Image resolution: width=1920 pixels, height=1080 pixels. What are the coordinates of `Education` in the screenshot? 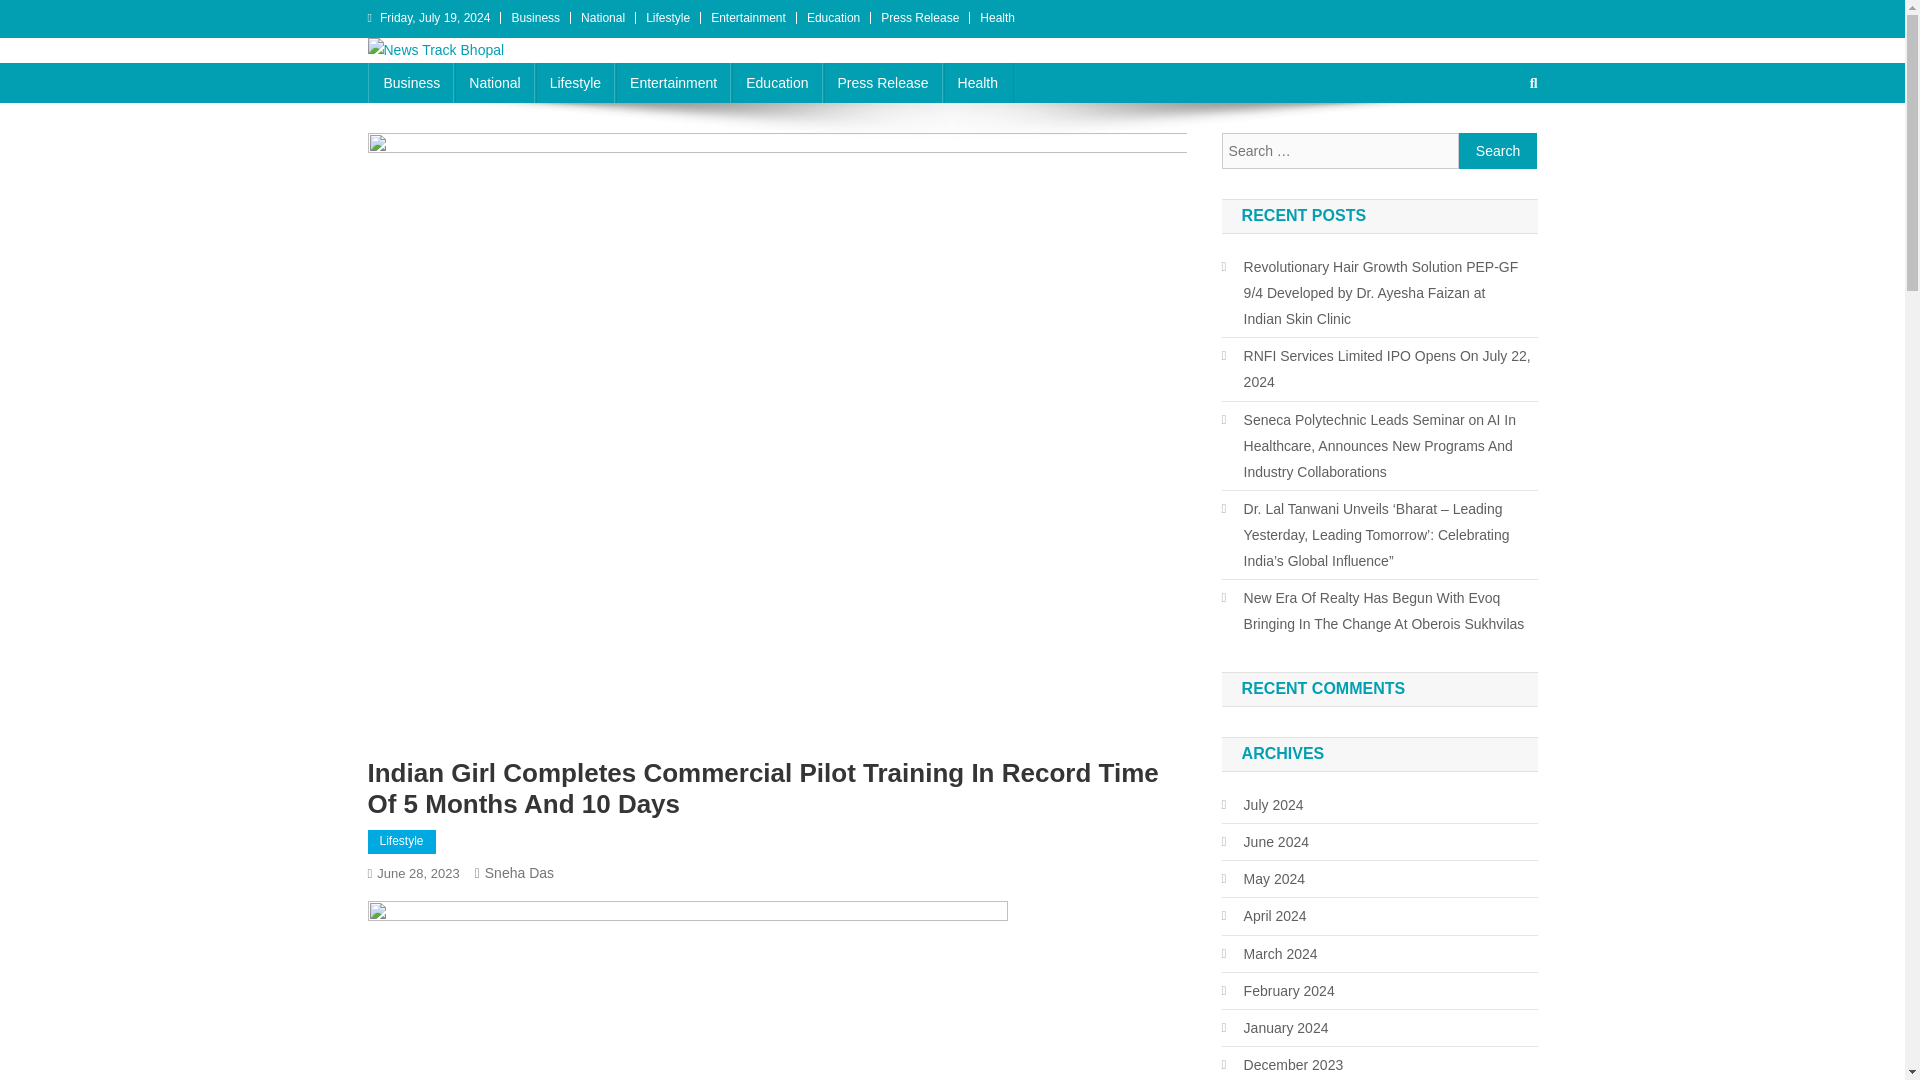 It's located at (776, 82).